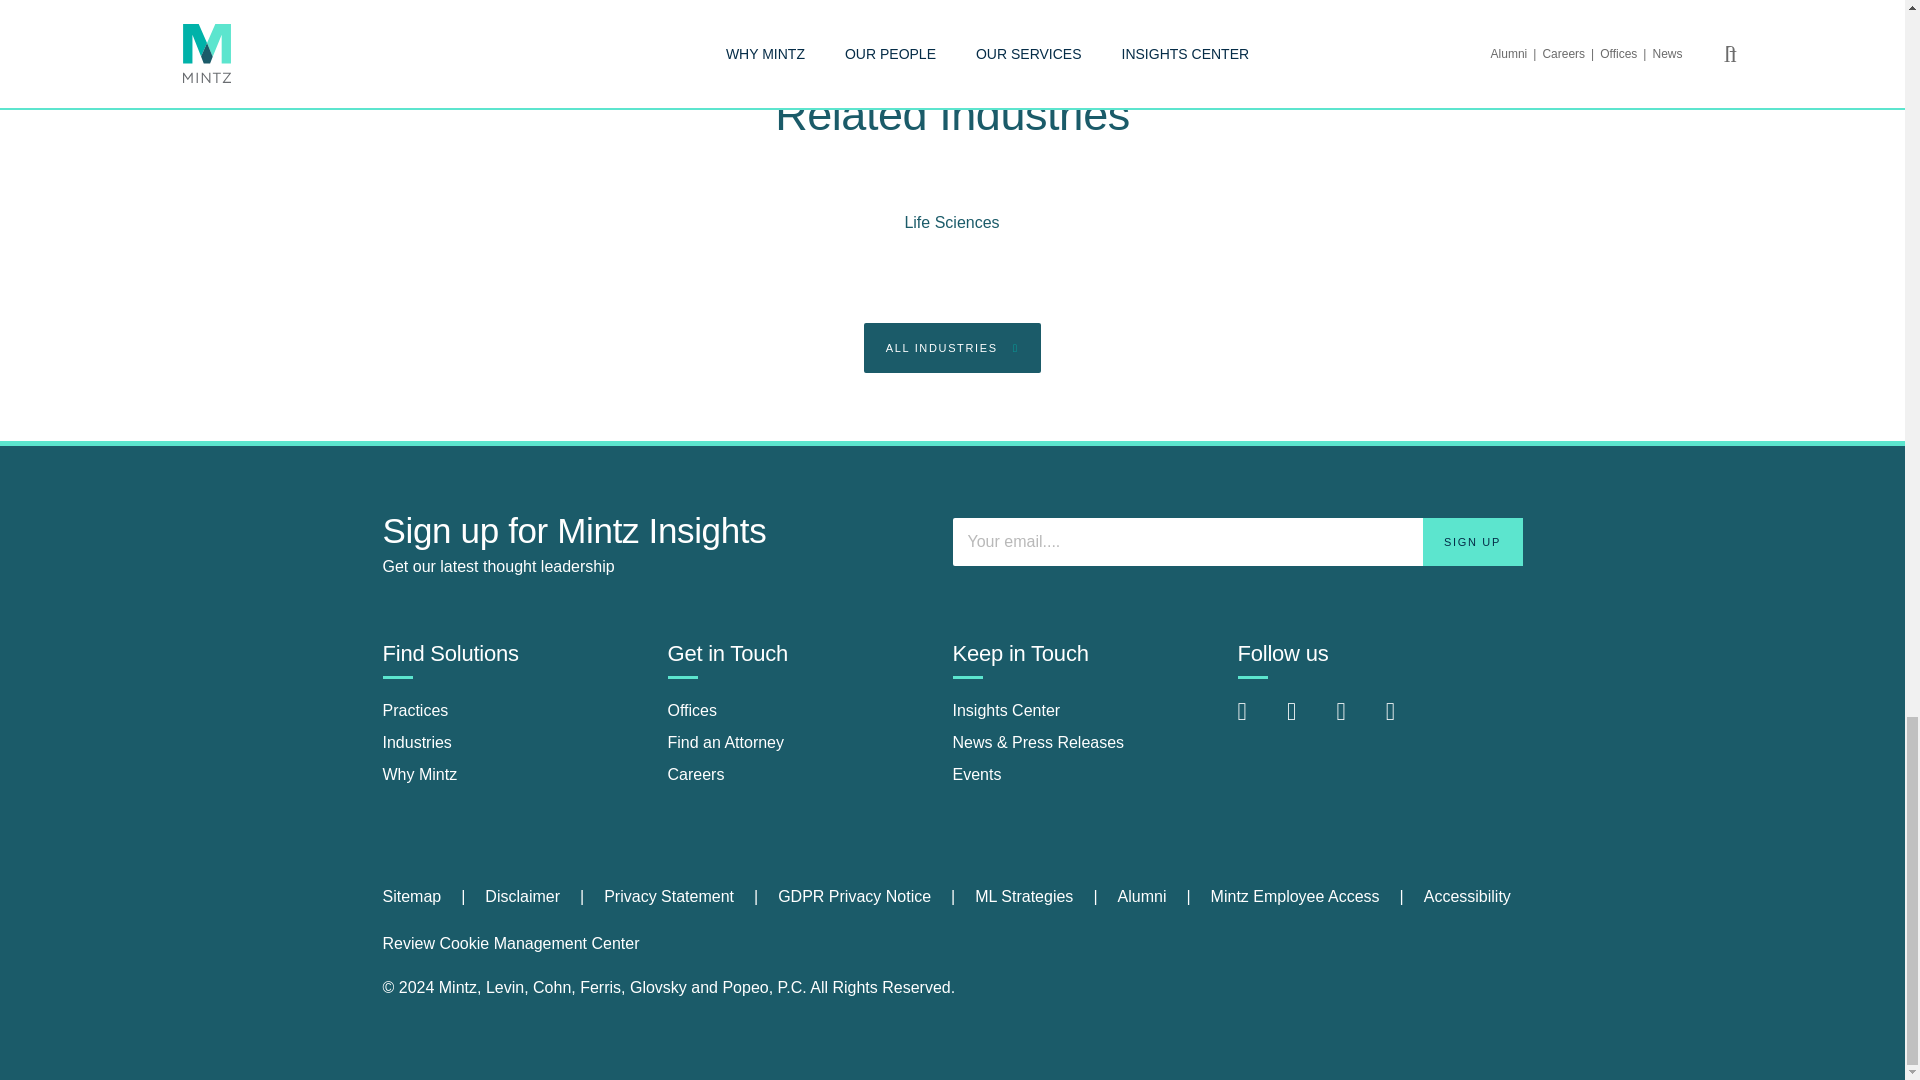  I want to click on Sign Up, so click(1472, 542).